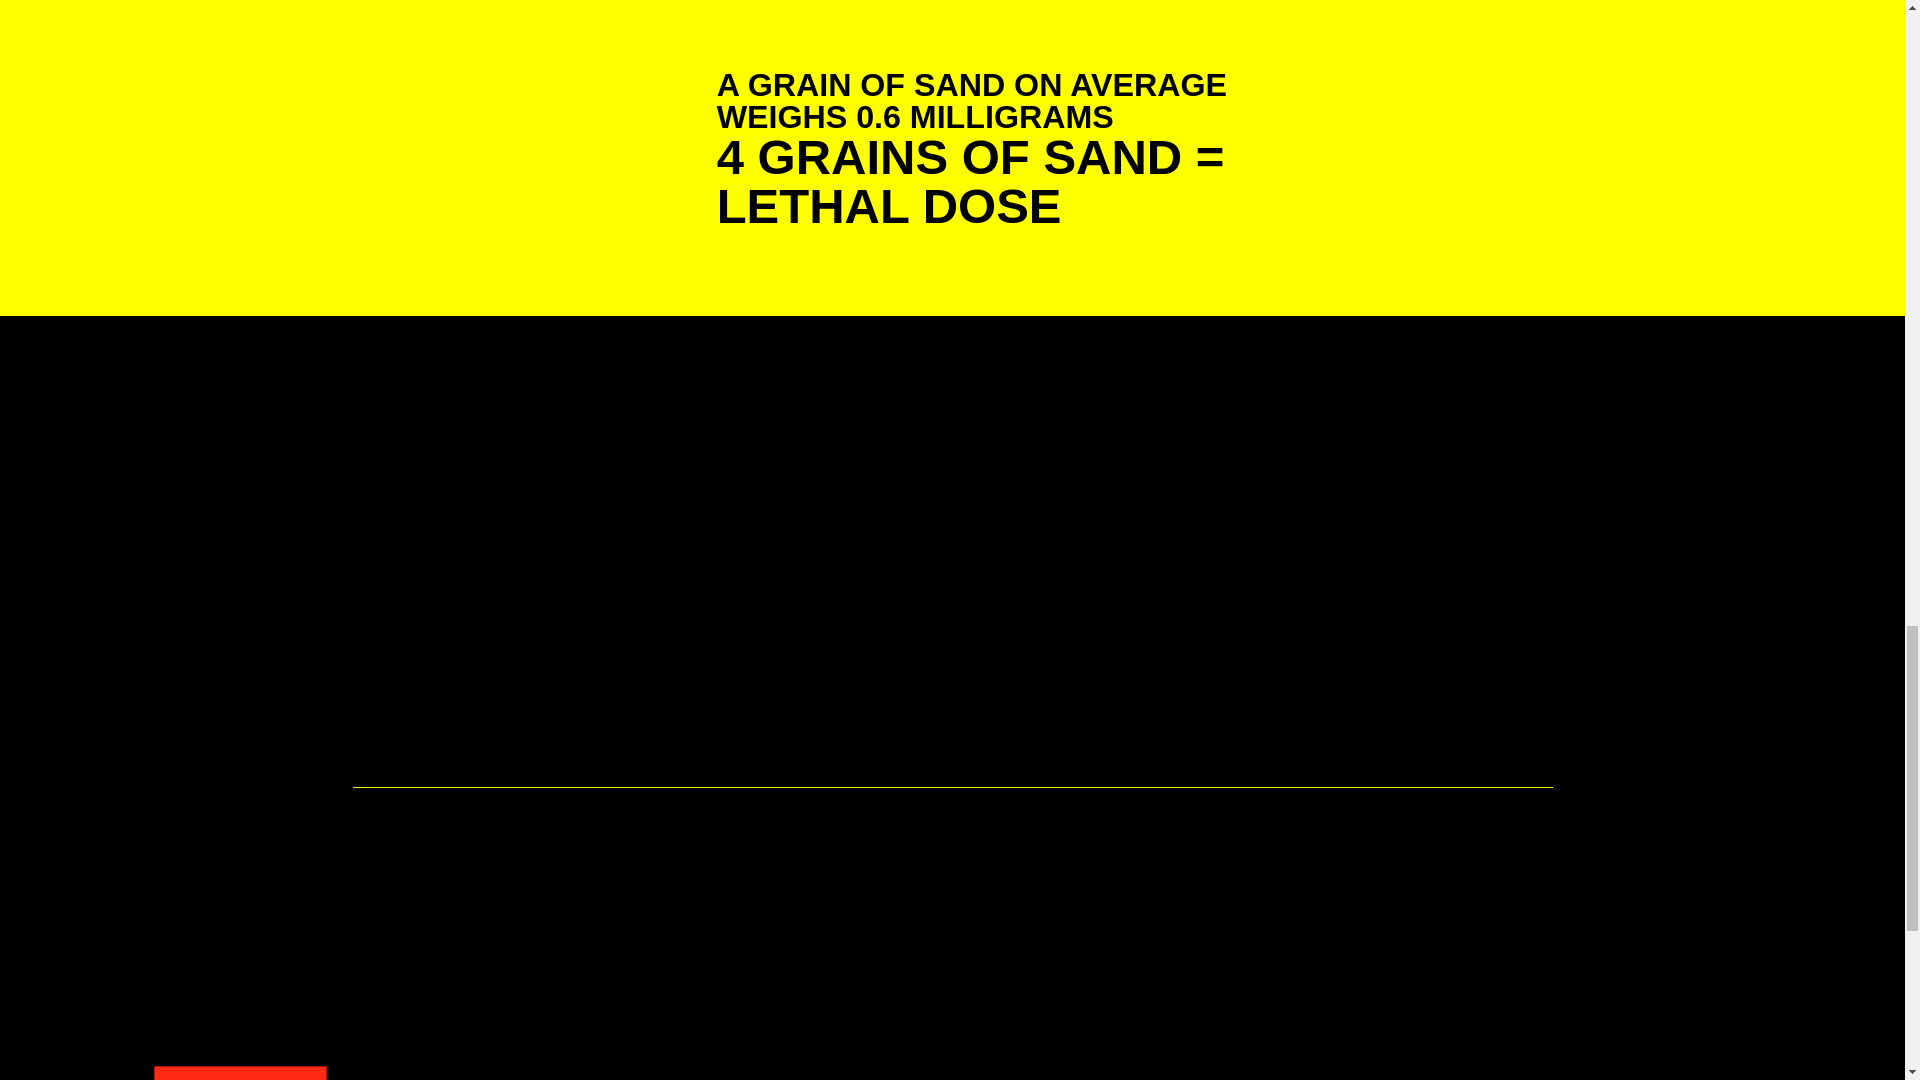  Describe the element at coordinates (240, 1072) in the screenshot. I see `Submit` at that location.